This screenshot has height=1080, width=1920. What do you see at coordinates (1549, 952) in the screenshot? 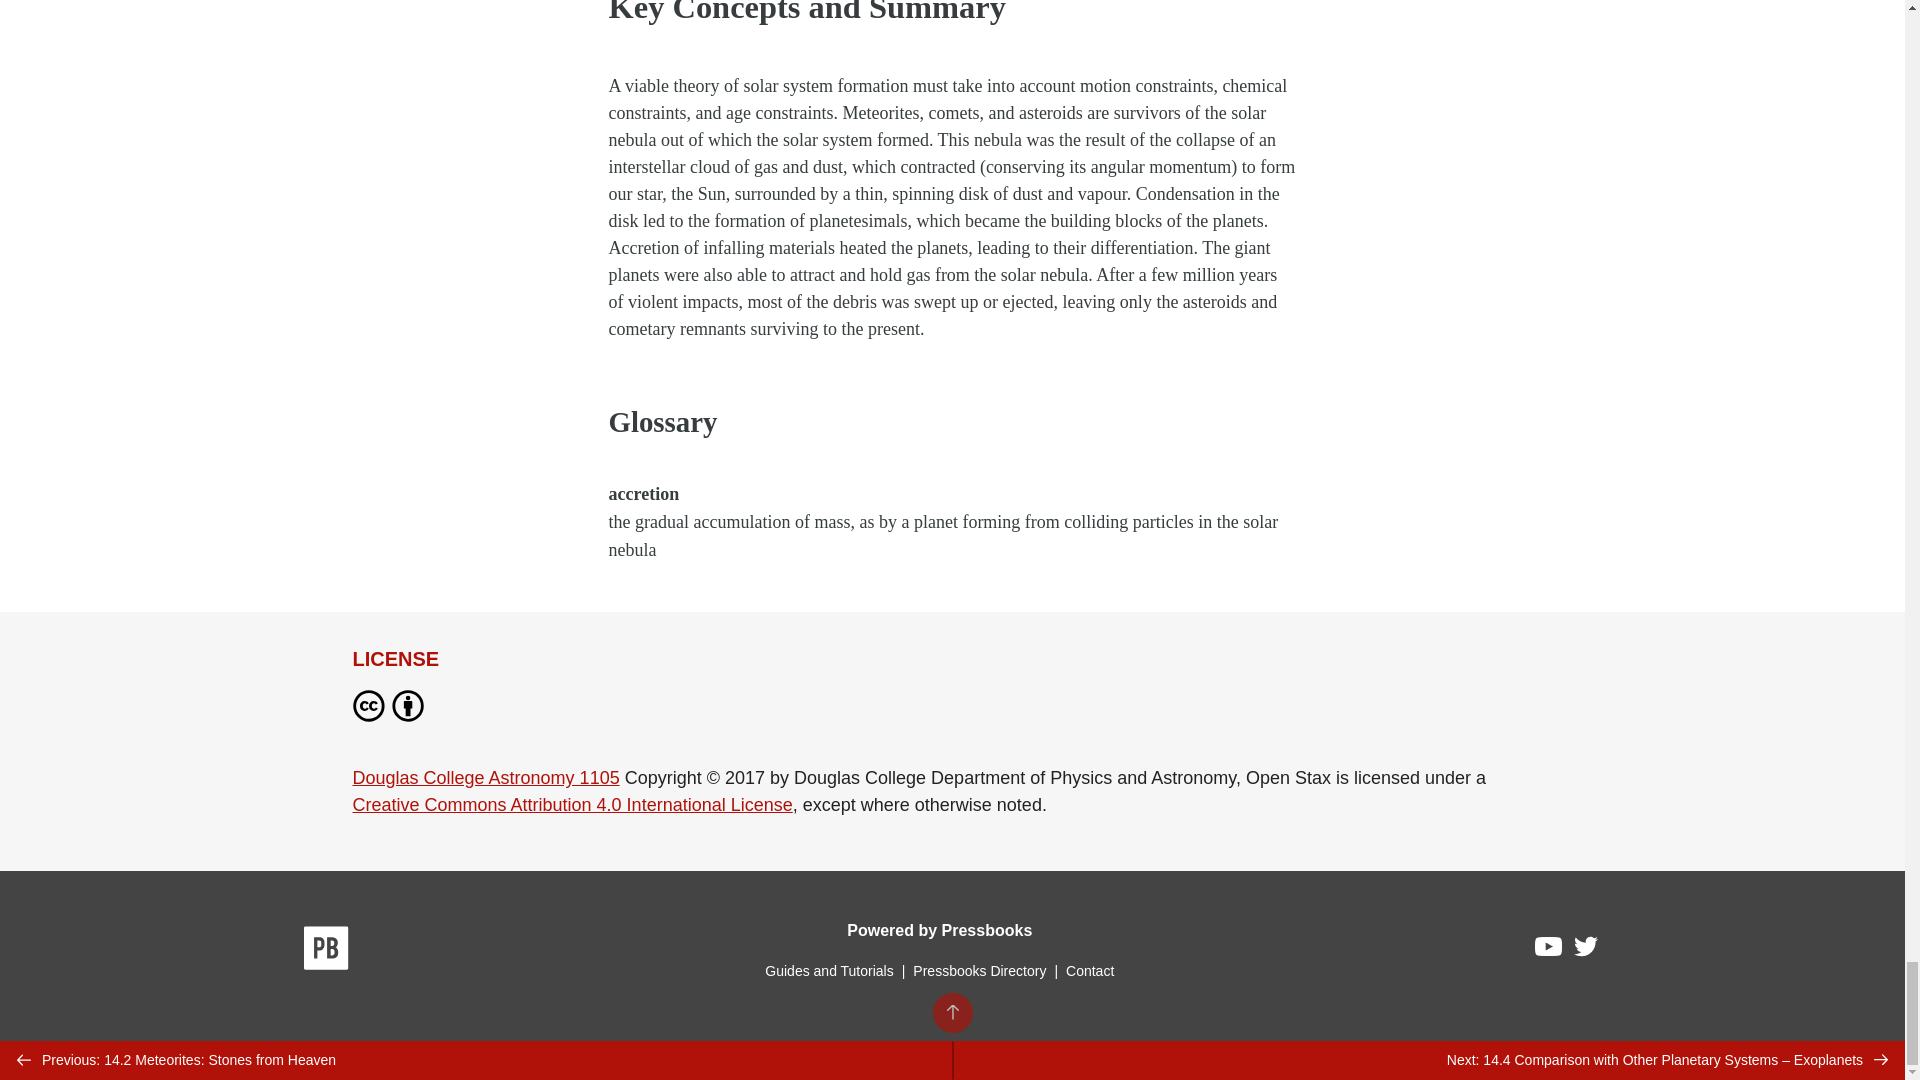
I see `Pressbooks on YouTube` at bounding box center [1549, 952].